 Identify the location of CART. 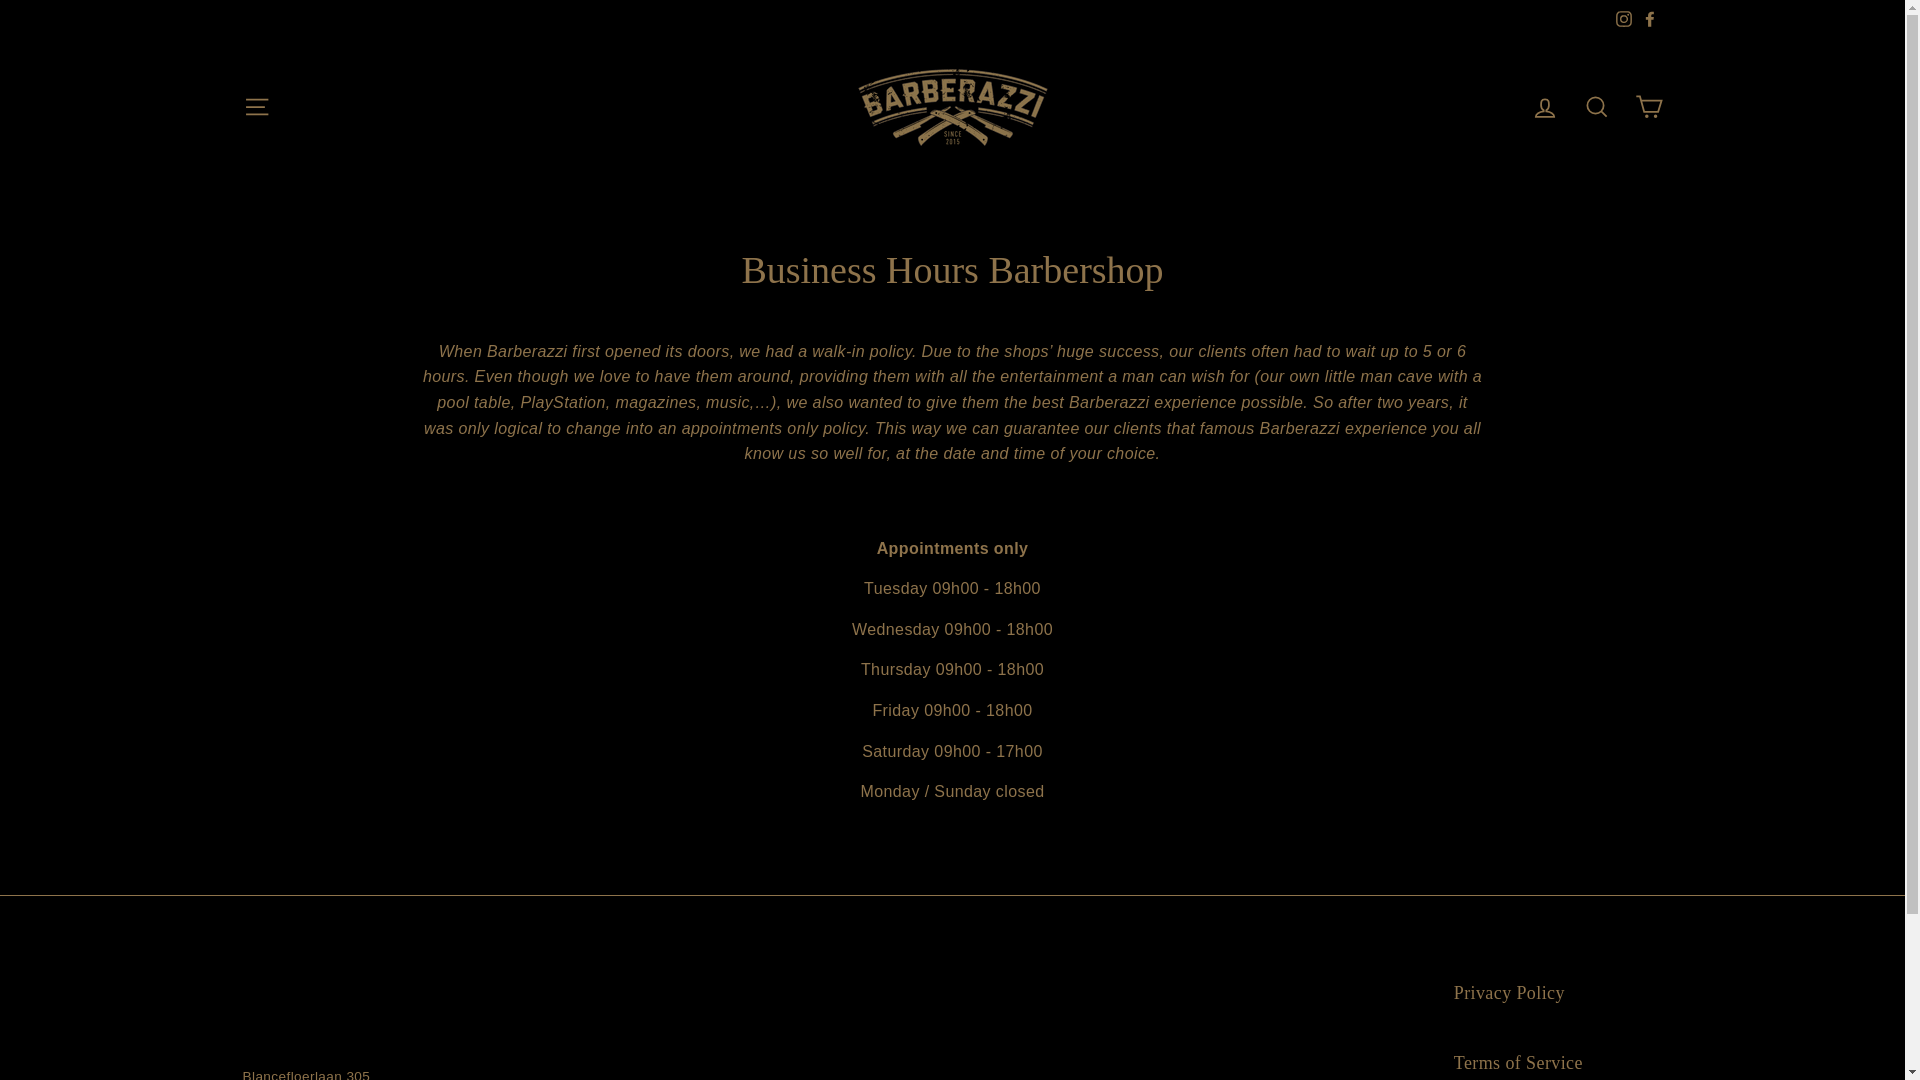
(1648, 108).